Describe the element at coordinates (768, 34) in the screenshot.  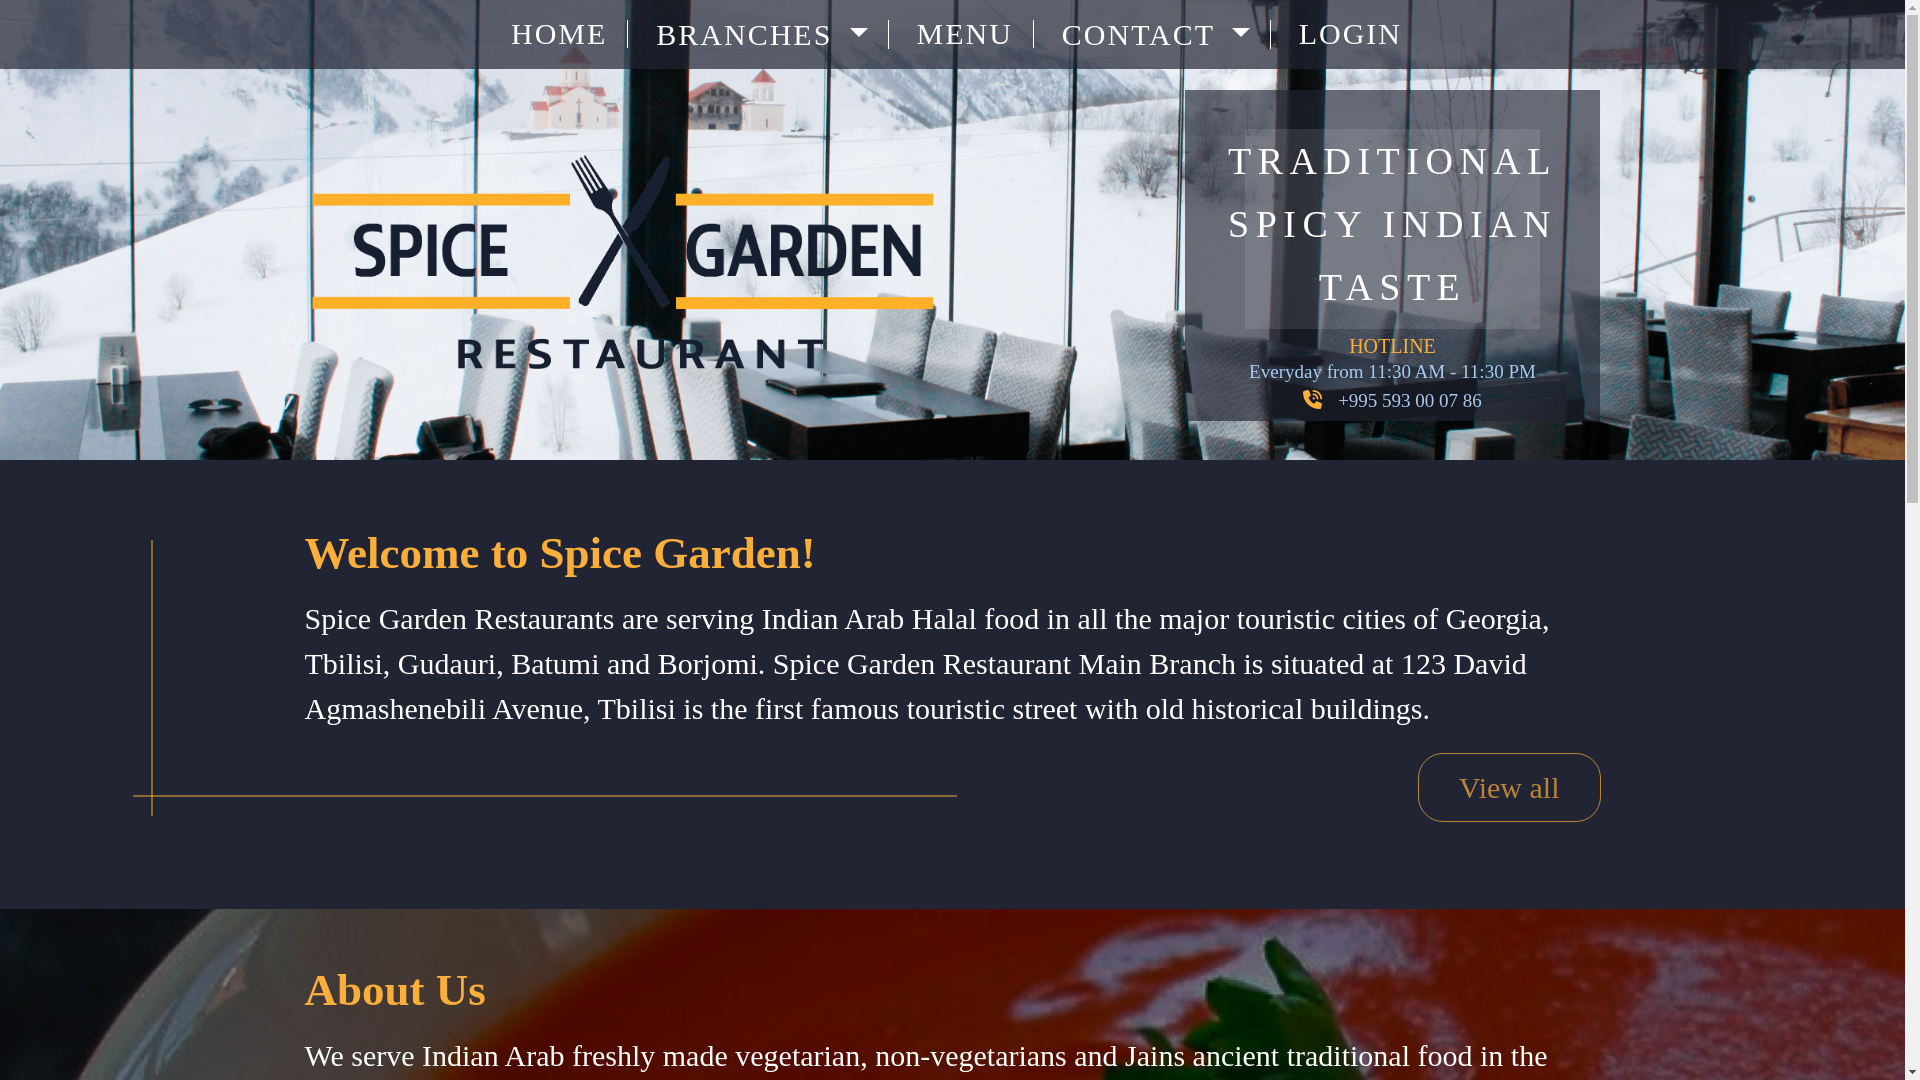
I see `BRANCHES` at that location.